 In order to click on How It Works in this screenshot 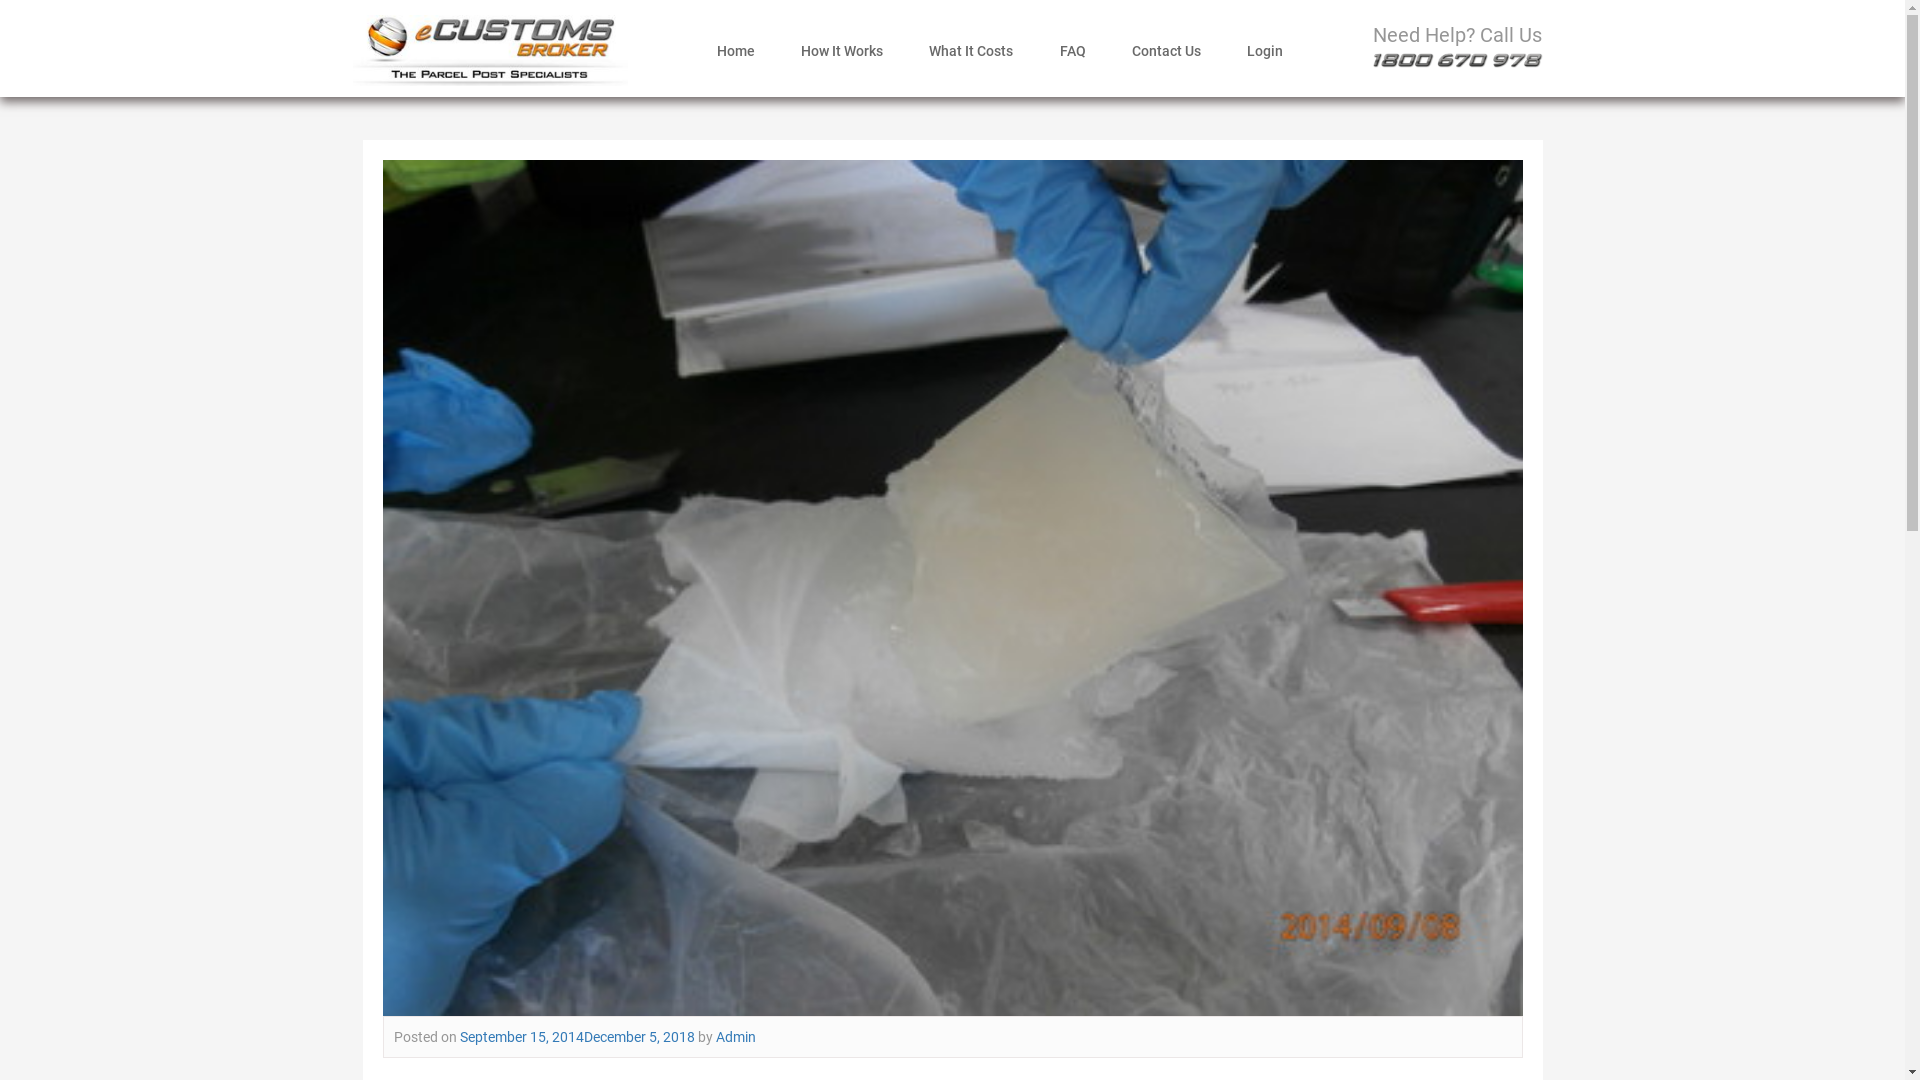, I will do `click(842, 51)`.